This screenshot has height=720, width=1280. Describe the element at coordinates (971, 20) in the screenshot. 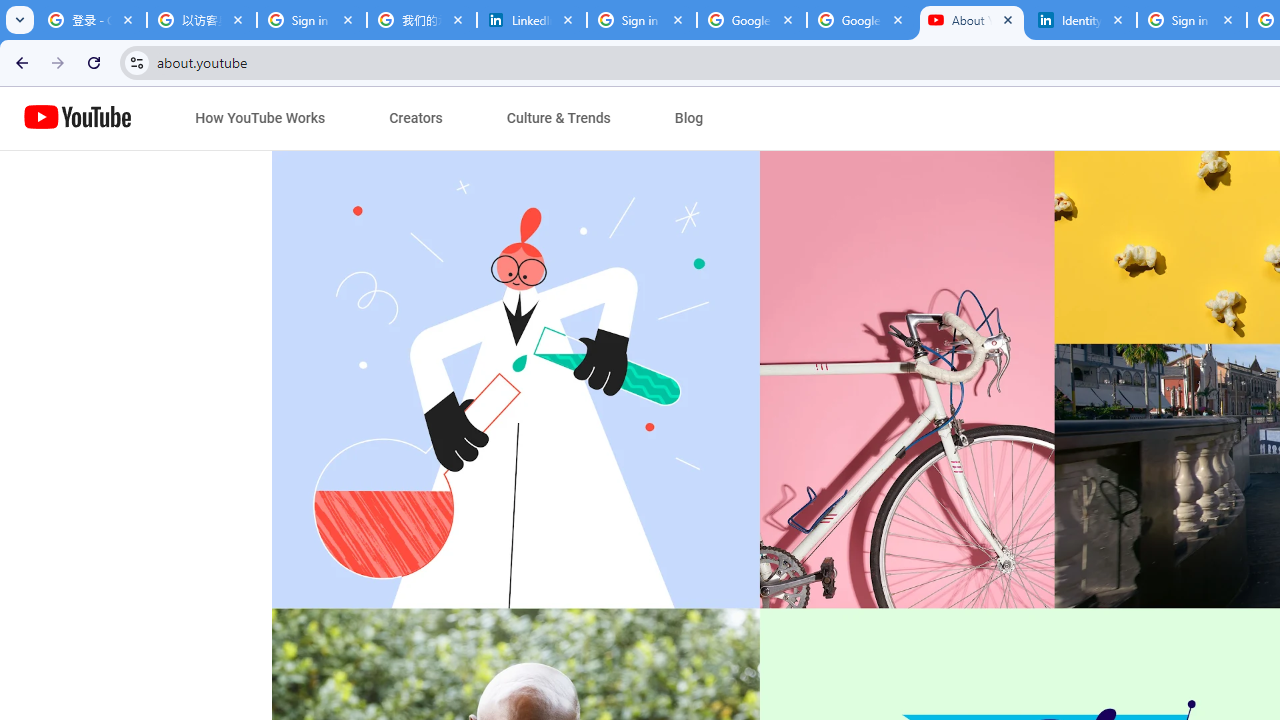

I see `About YouTube - YouTube` at that location.